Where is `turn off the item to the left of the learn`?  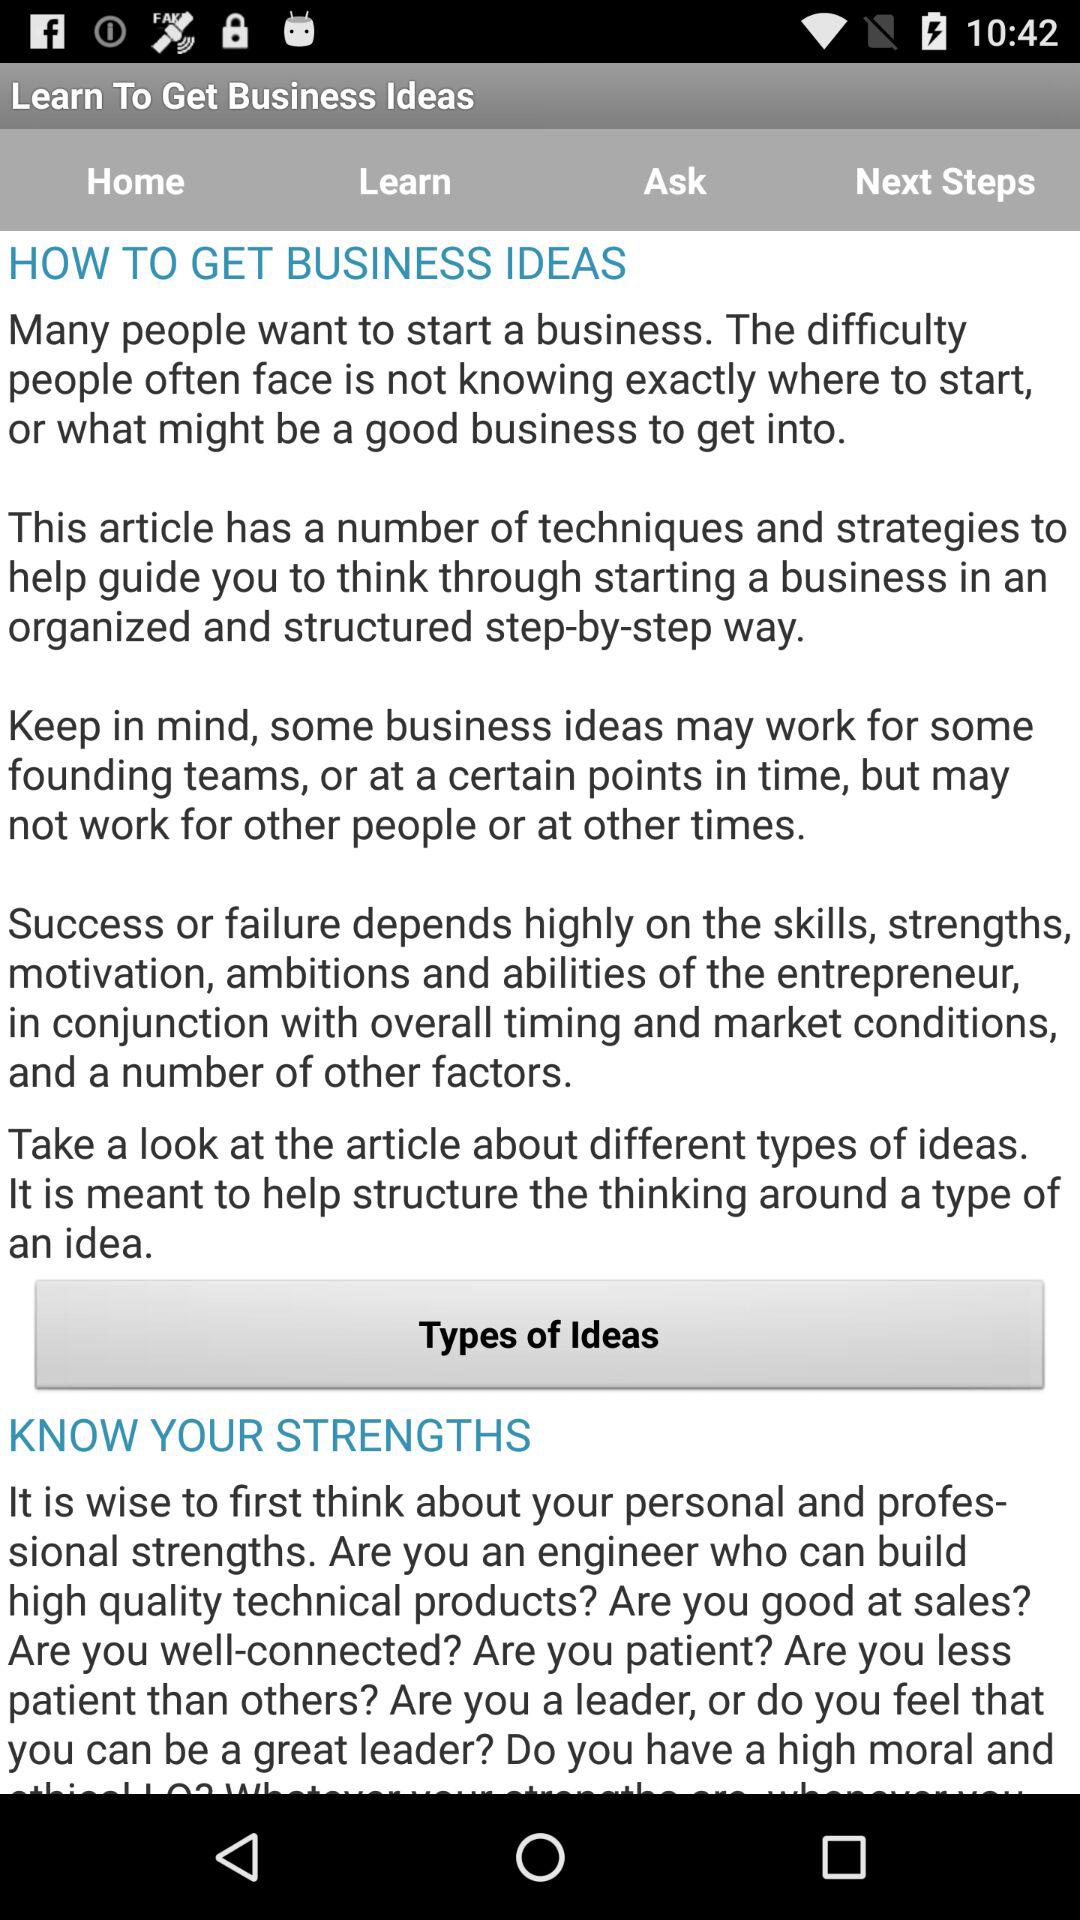 turn off the item to the left of the learn is located at coordinates (135, 180).